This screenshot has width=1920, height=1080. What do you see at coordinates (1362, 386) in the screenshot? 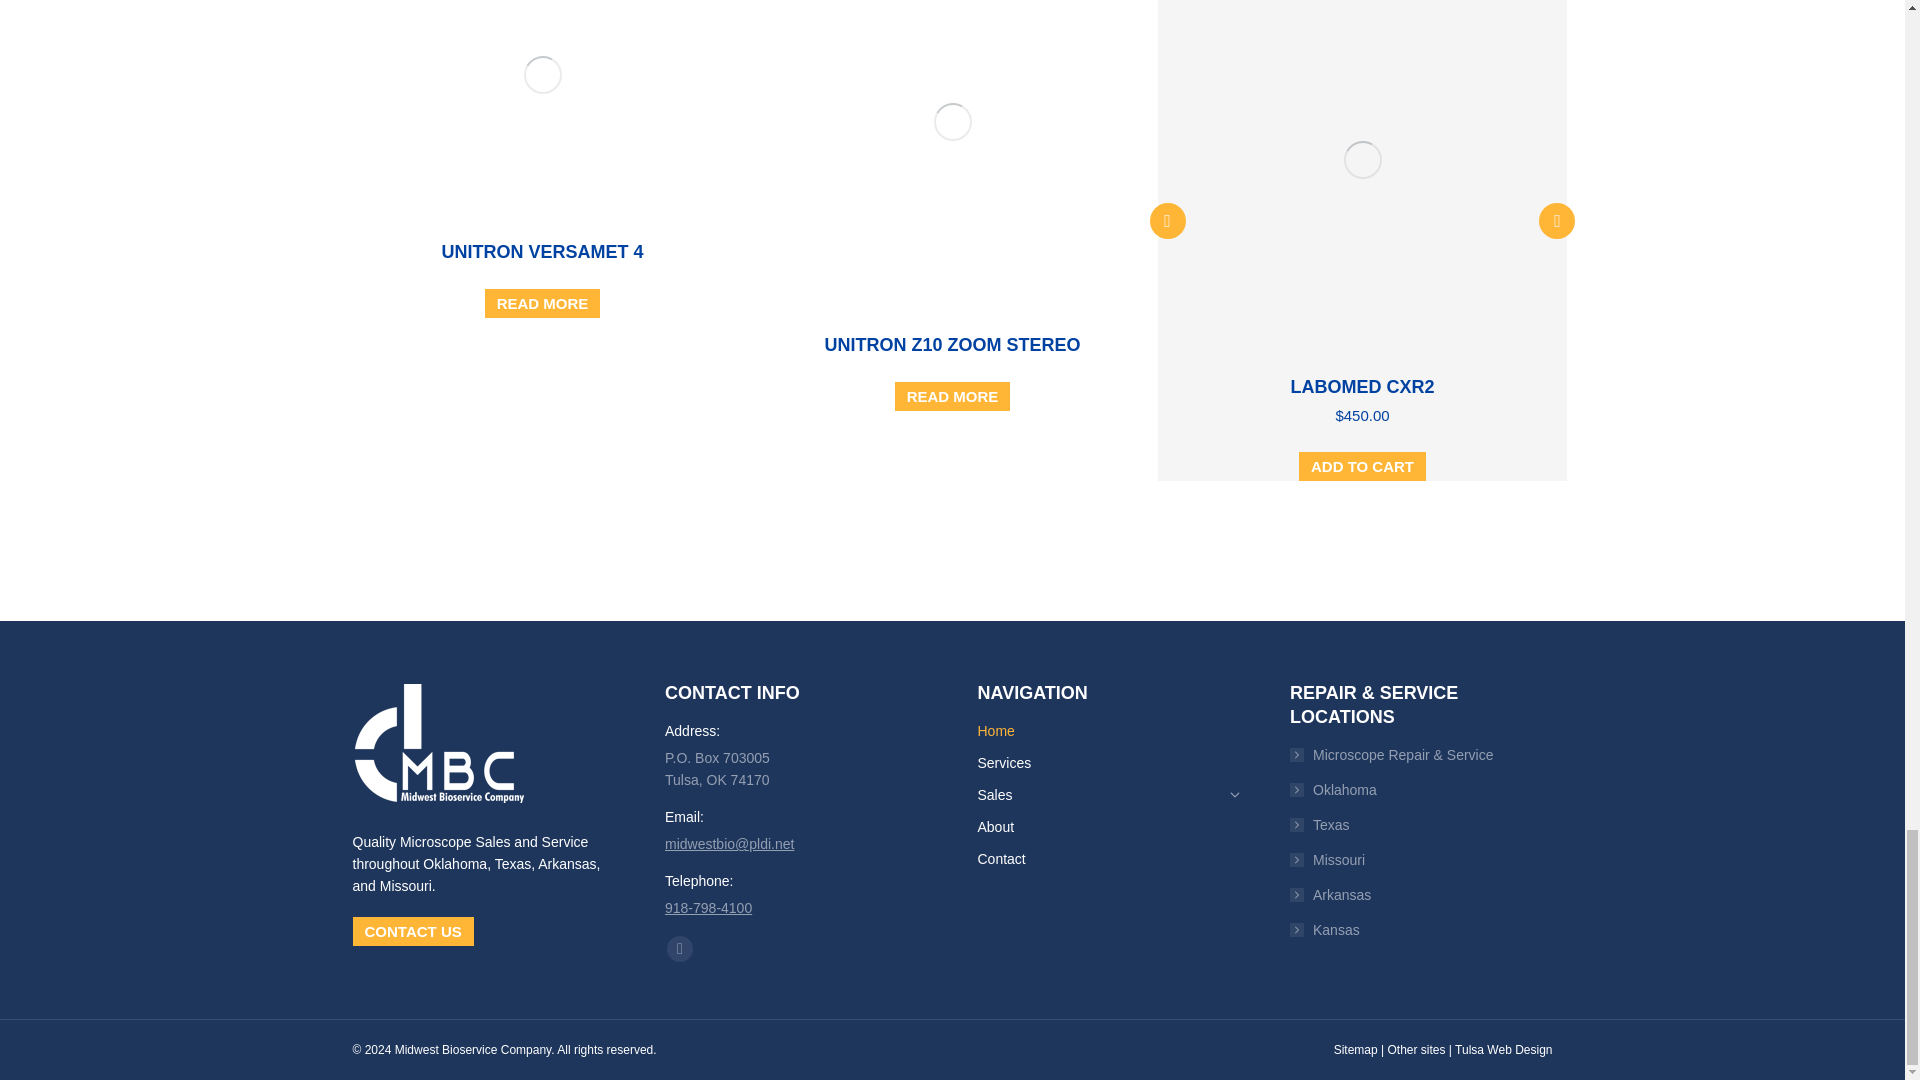
I see `Labomed CXR2` at bounding box center [1362, 386].